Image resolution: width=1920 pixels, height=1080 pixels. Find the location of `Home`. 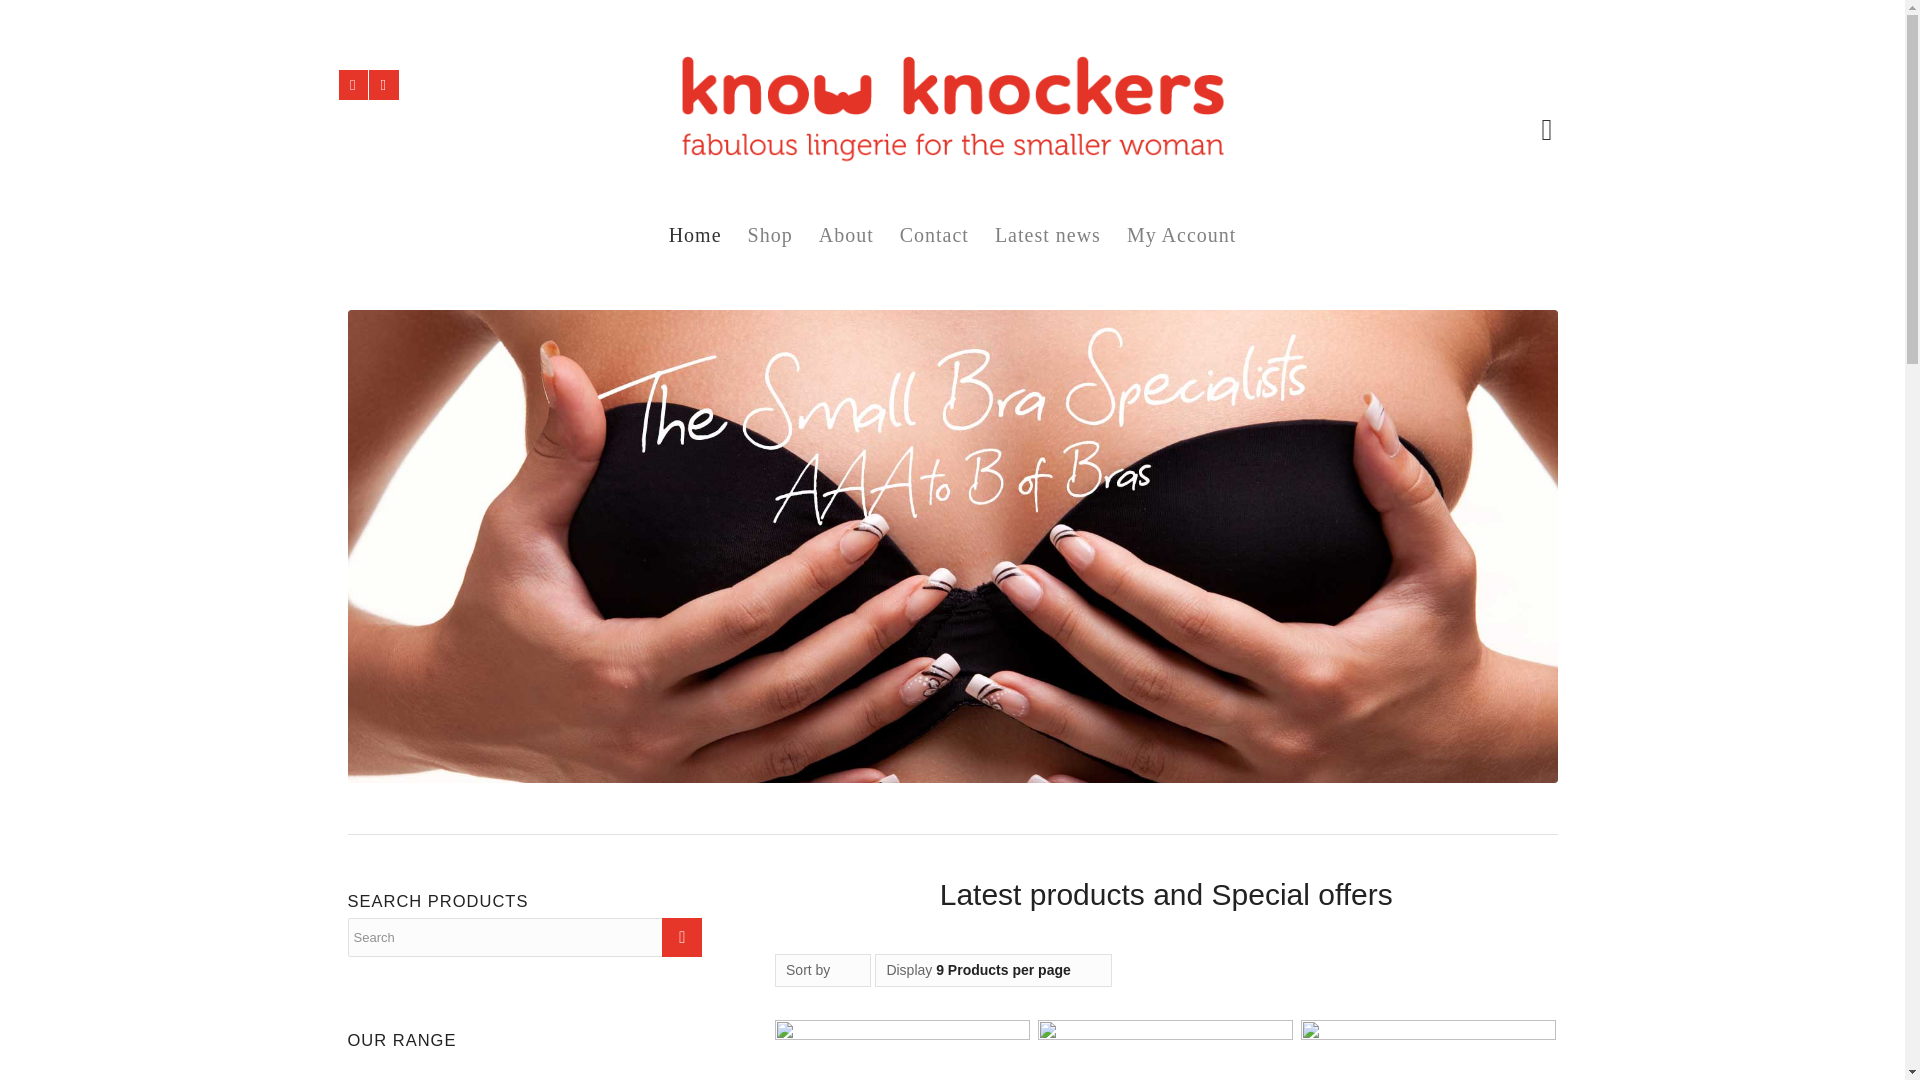

Home is located at coordinates (696, 234).